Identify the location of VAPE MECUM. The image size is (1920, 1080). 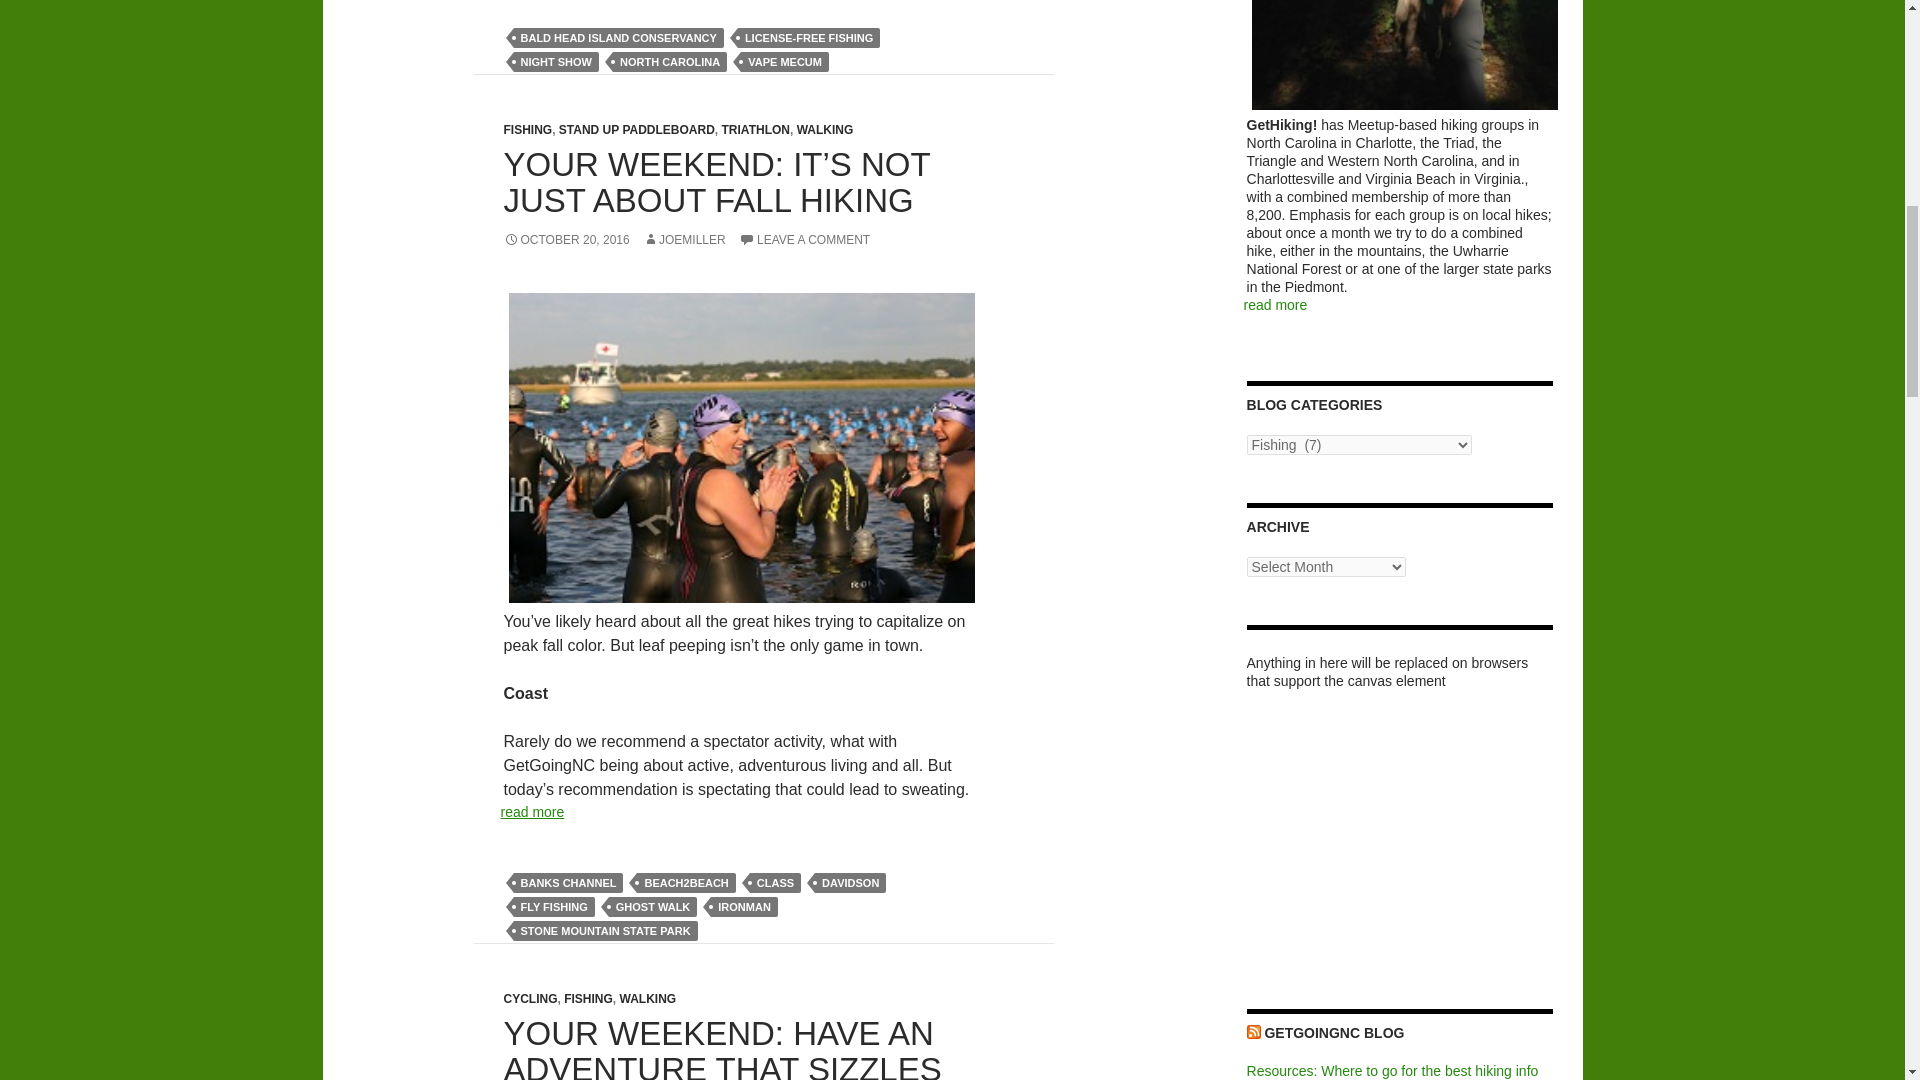
(785, 62).